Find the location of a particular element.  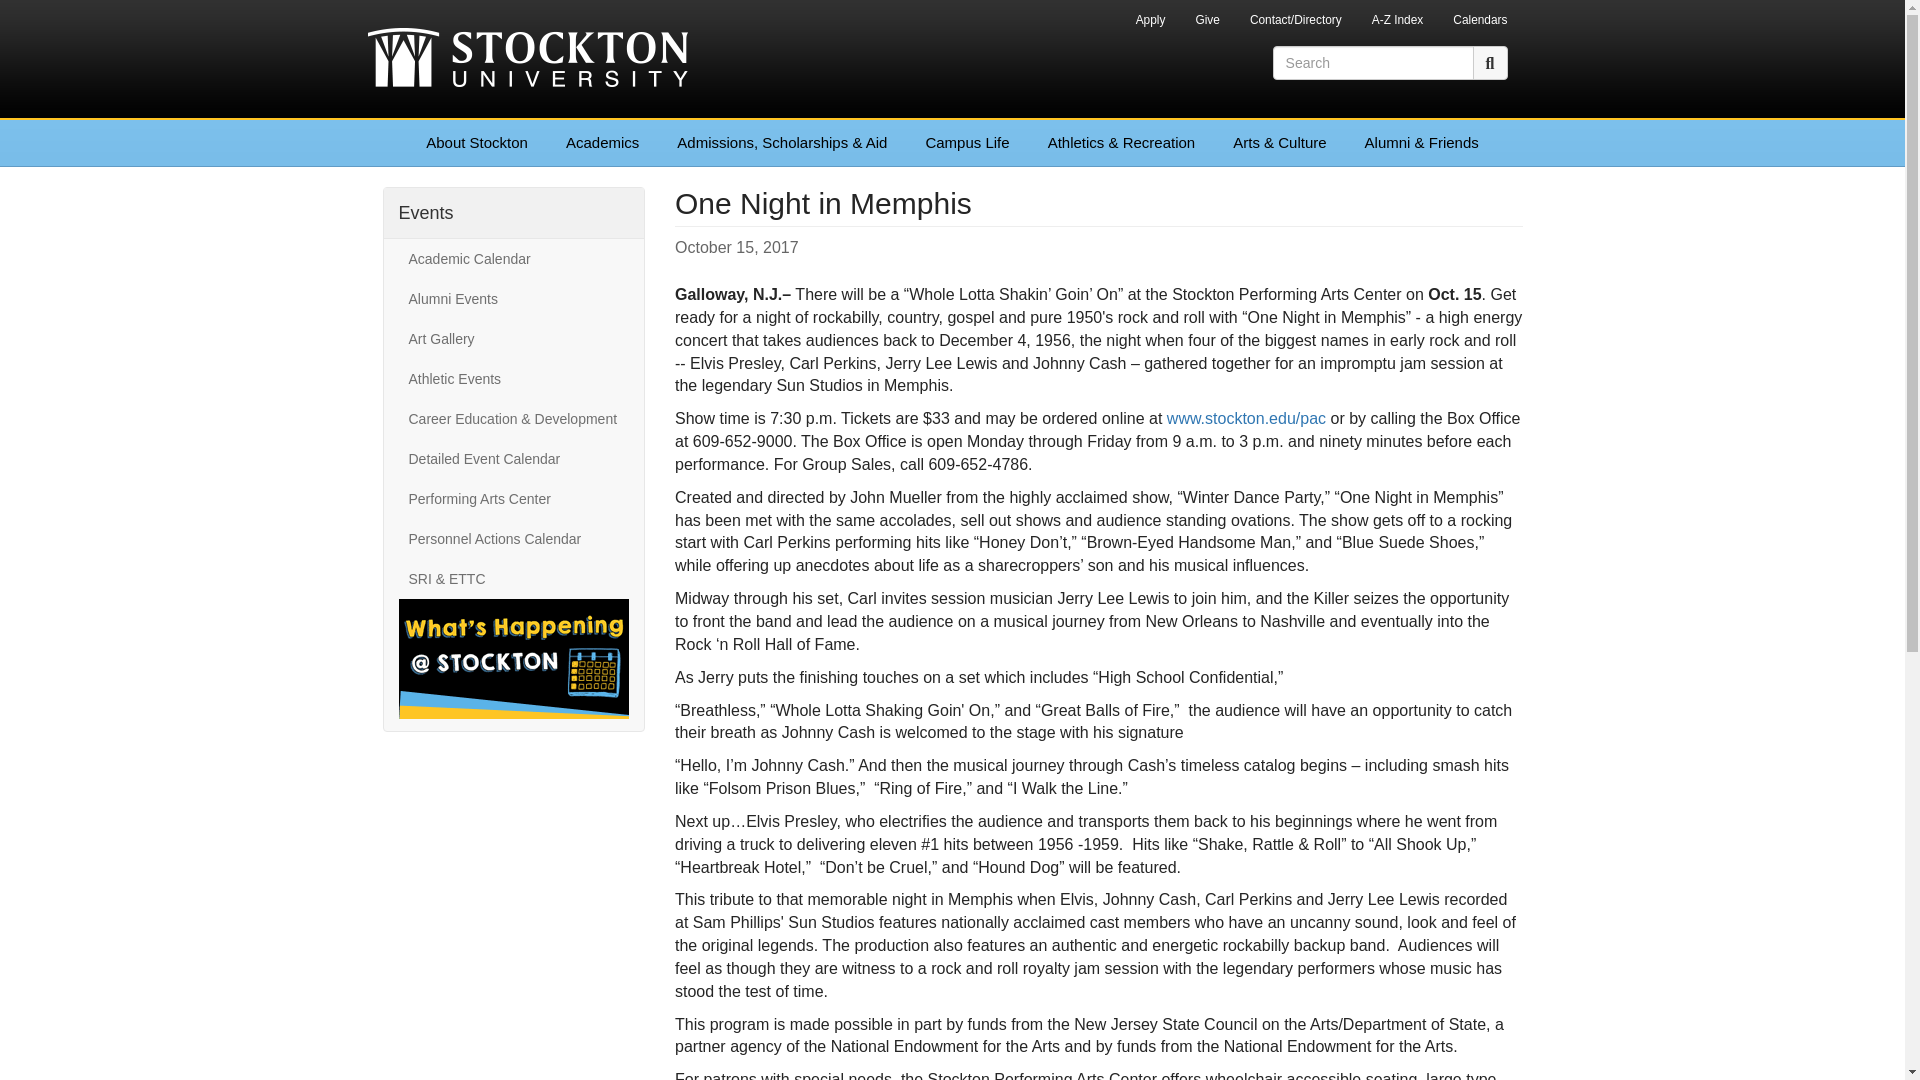

Academics is located at coordinates (602, 142).